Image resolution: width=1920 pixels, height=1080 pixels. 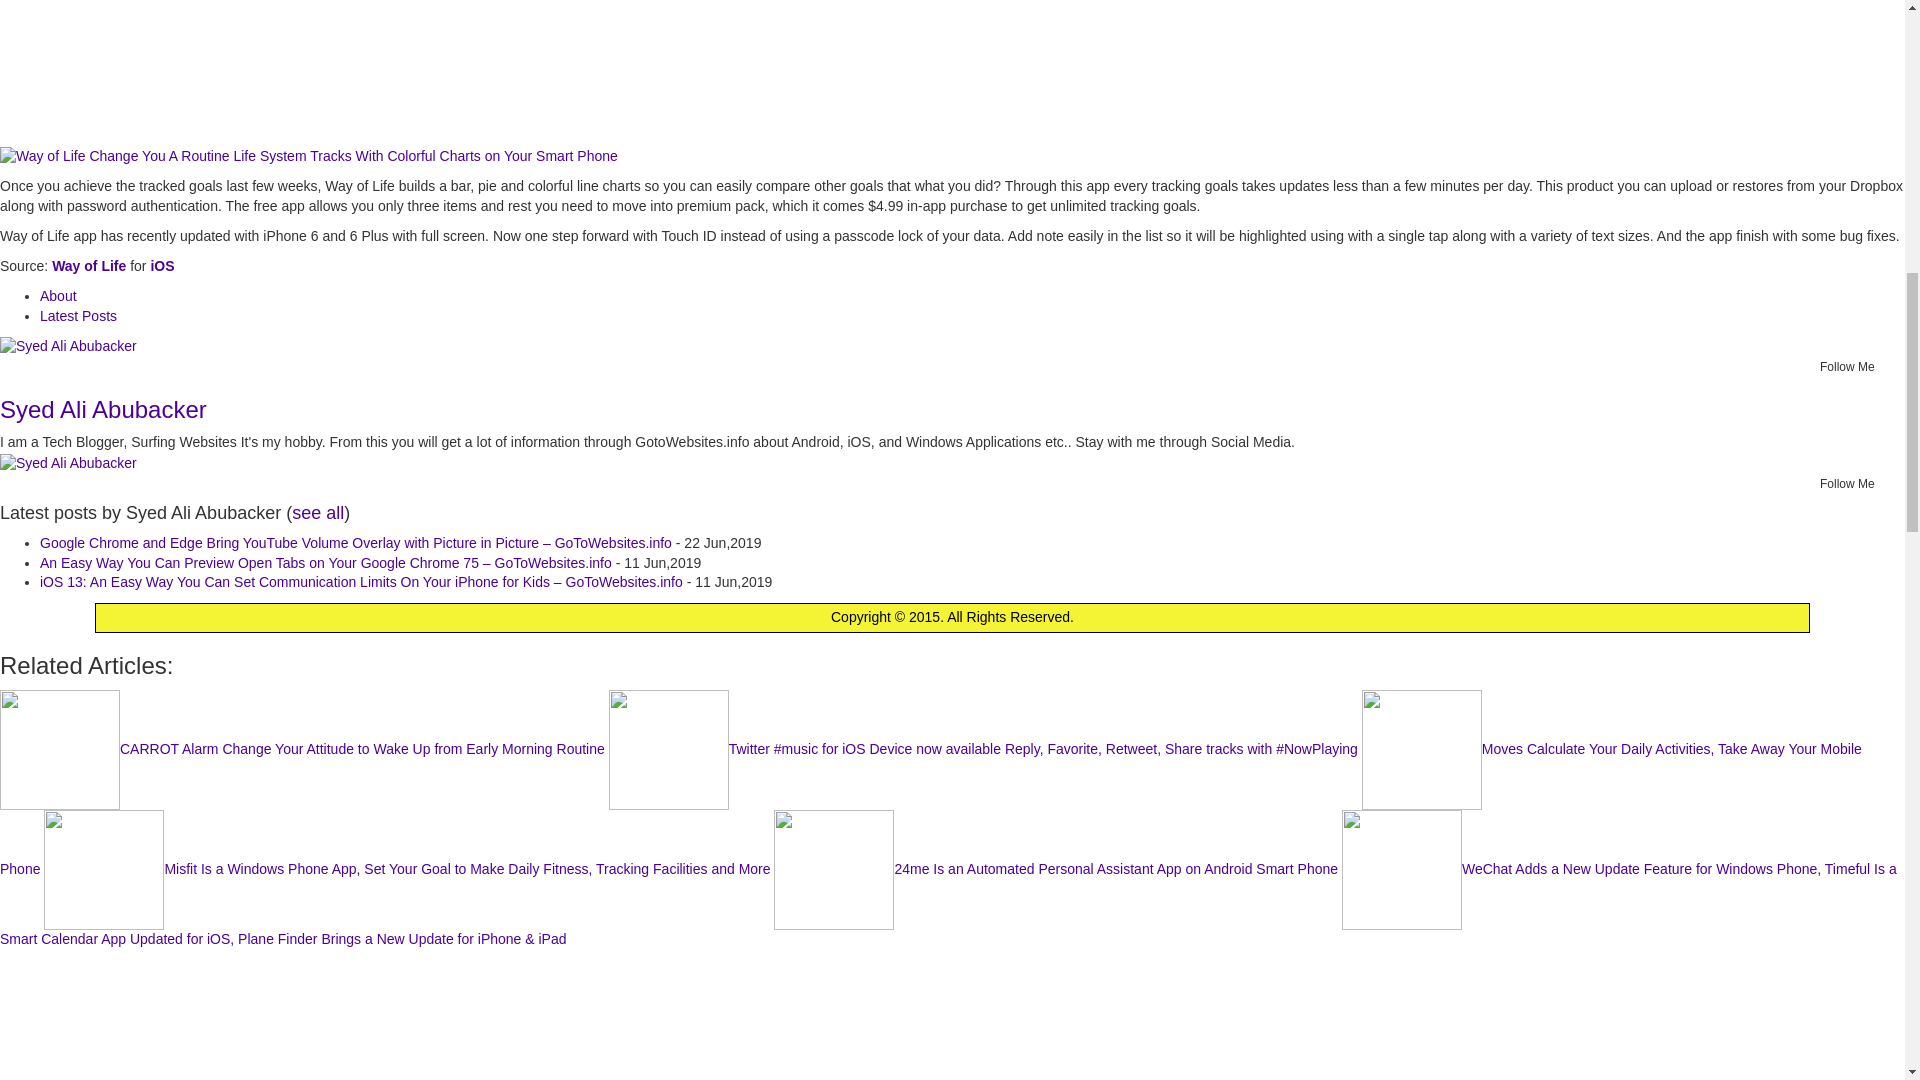 I want to click on Way of Life, so click(x=88, y=266).